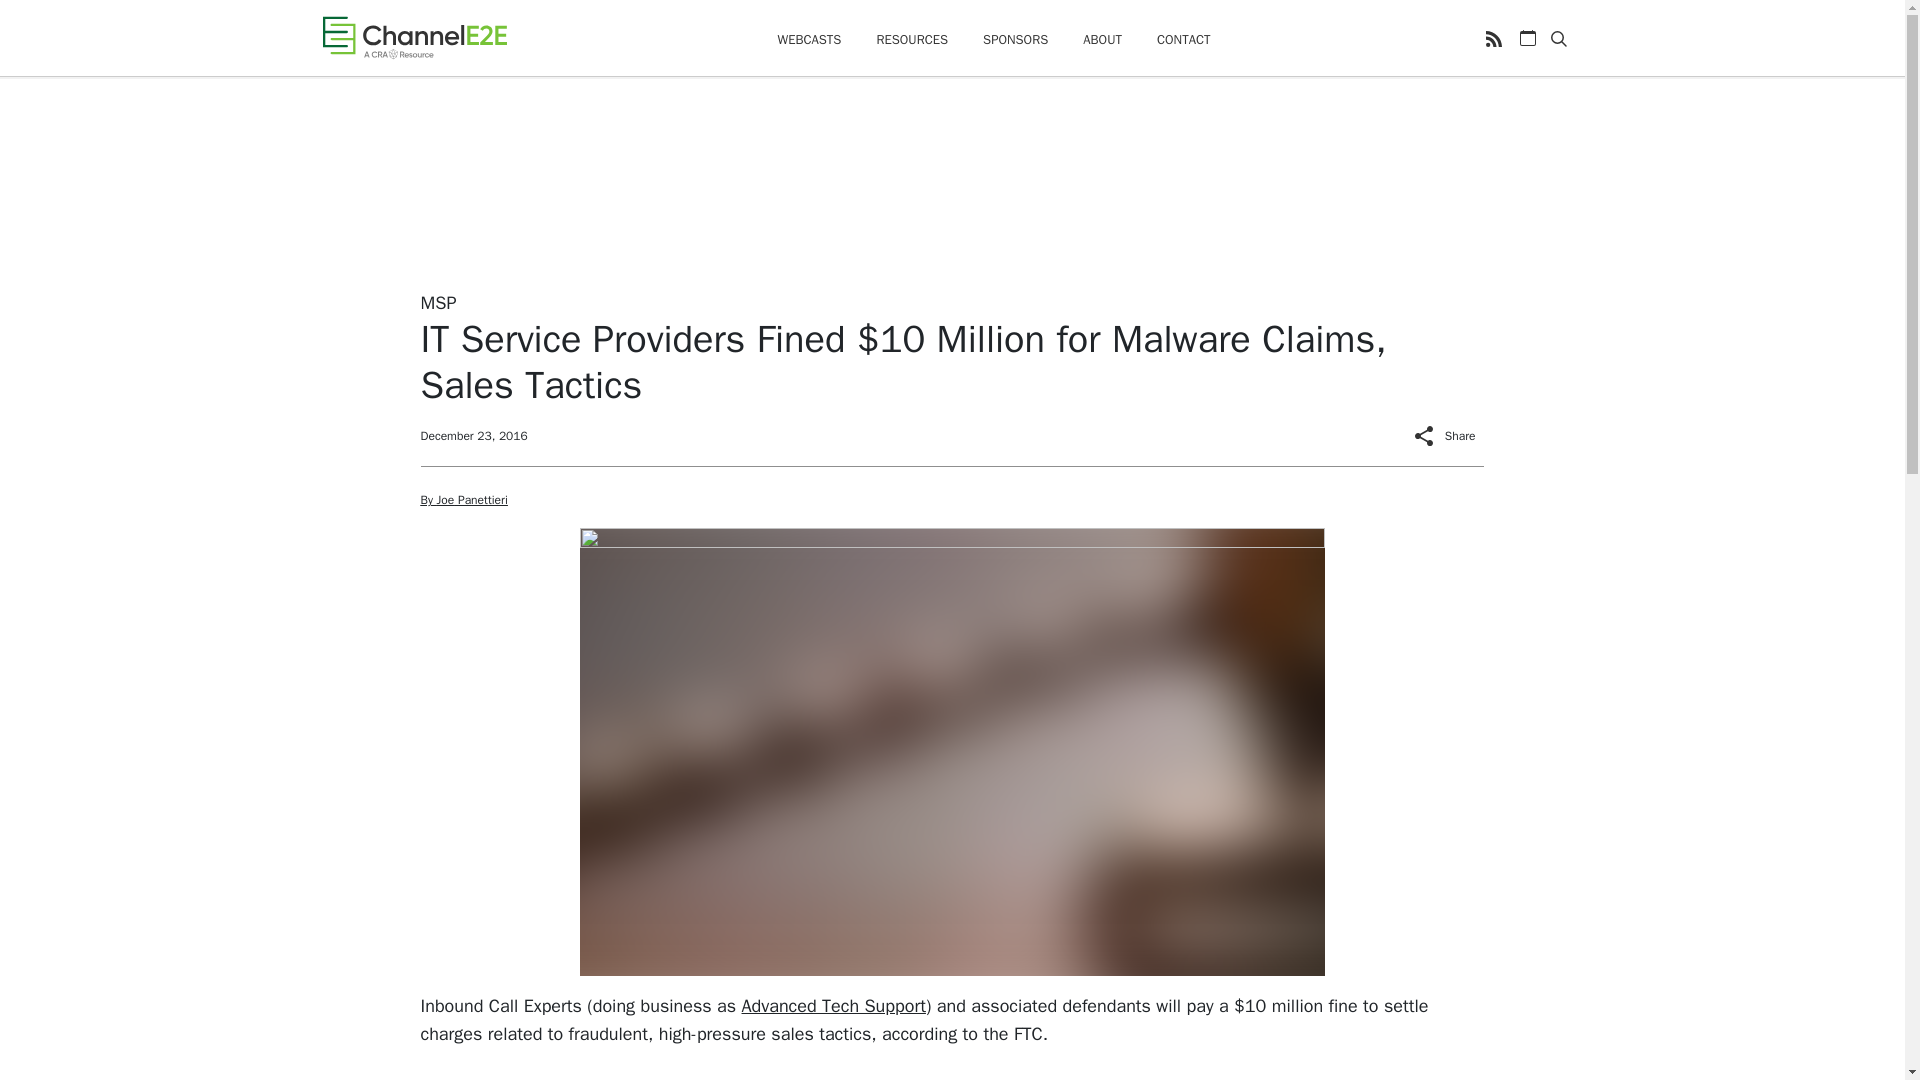  What do you see at coordinates (1016, 40) in the screenshot?
I see `SPONSORS` at bounding box center [1016, 40].